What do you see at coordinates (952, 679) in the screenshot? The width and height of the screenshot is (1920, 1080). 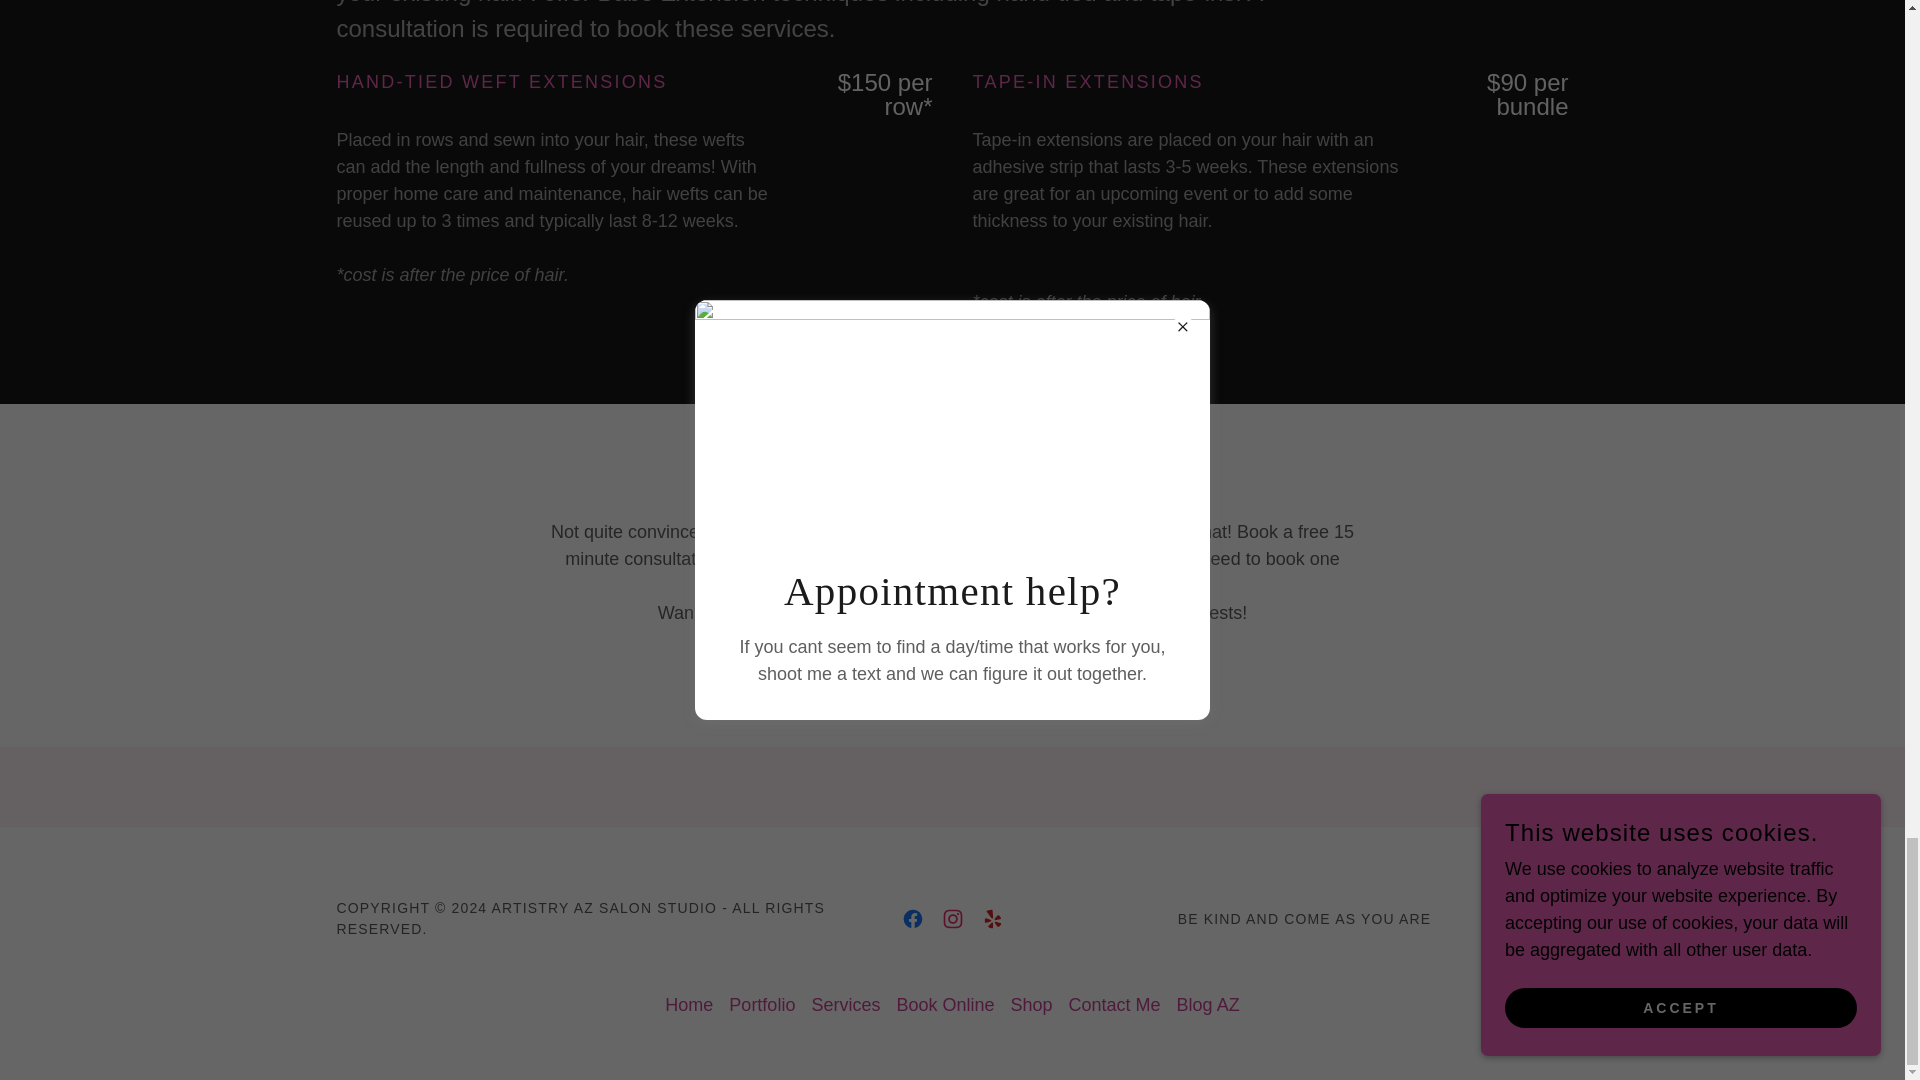 I see `BLOG AZ` at bounding box center [952, 679].